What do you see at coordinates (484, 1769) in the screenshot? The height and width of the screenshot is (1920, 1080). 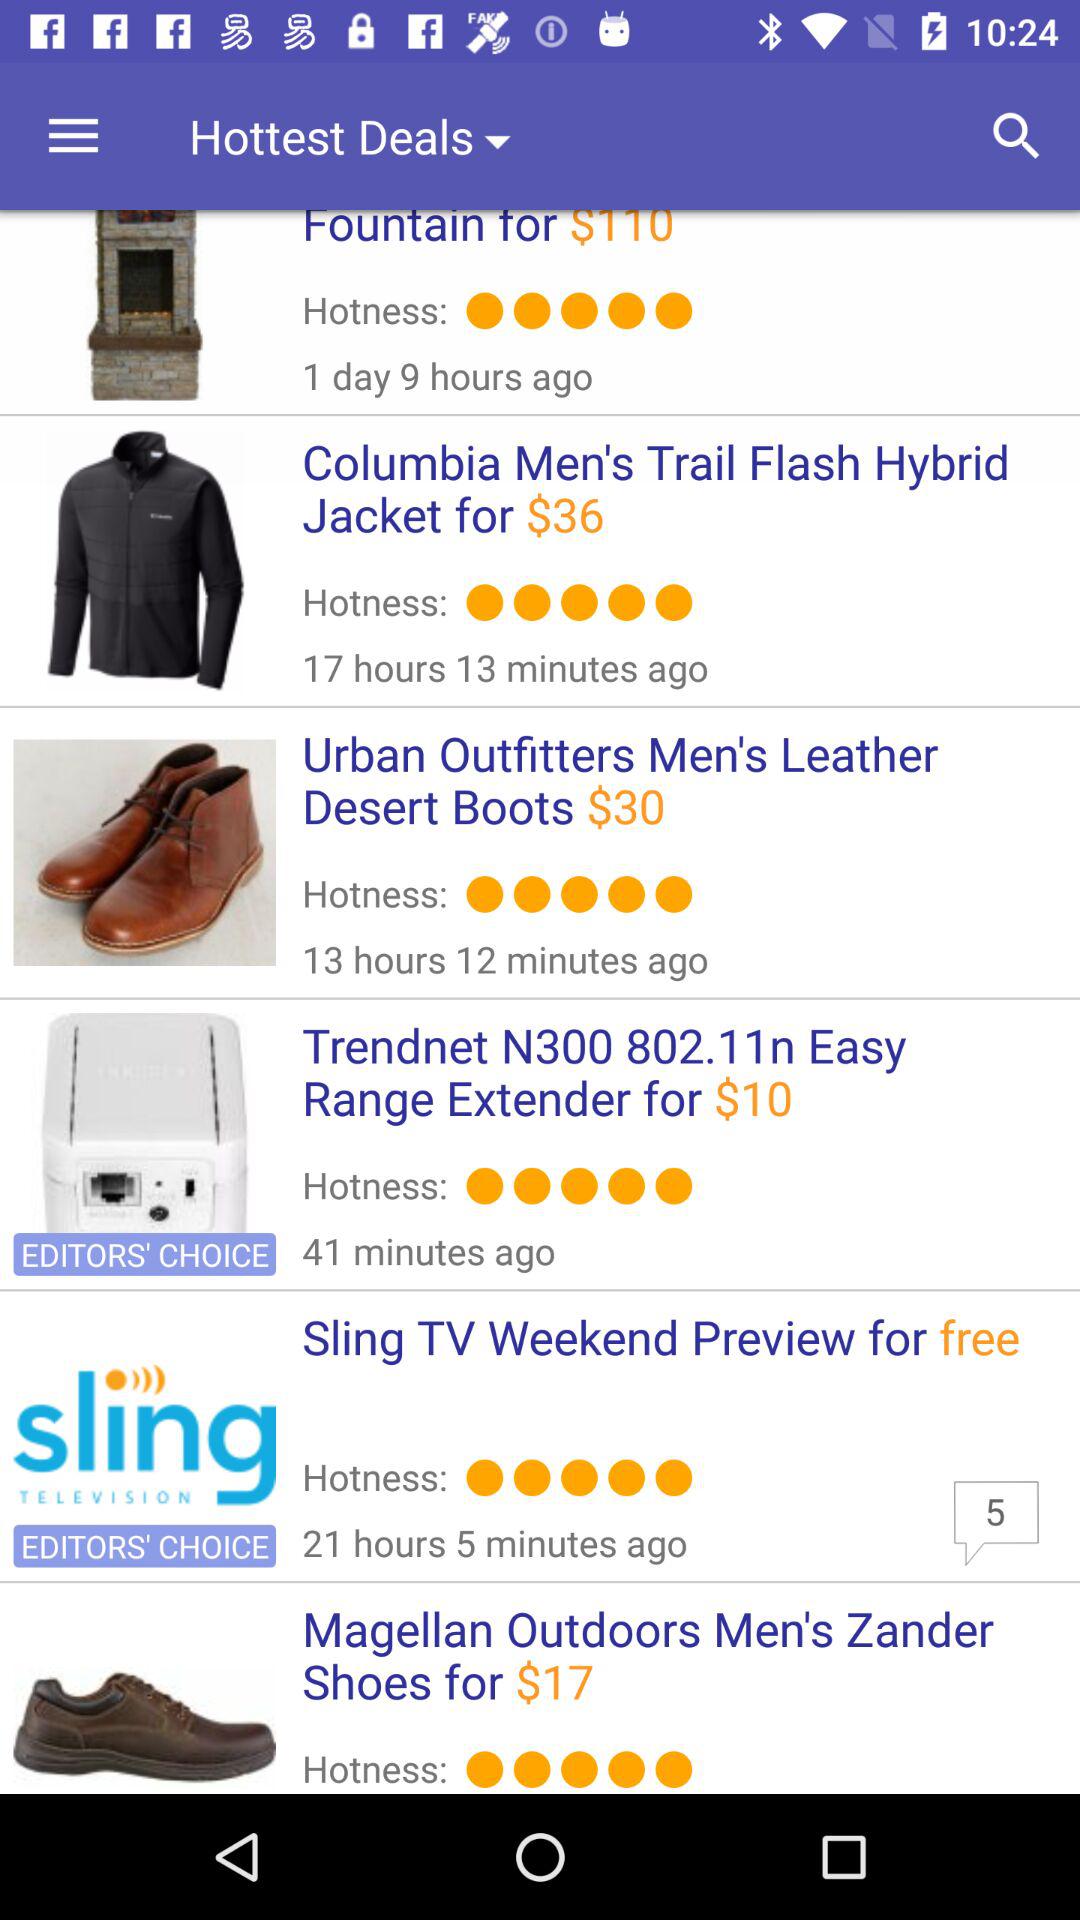 I see `select the first yellow dot in the sixth row` at bounding box center [484, 1769].